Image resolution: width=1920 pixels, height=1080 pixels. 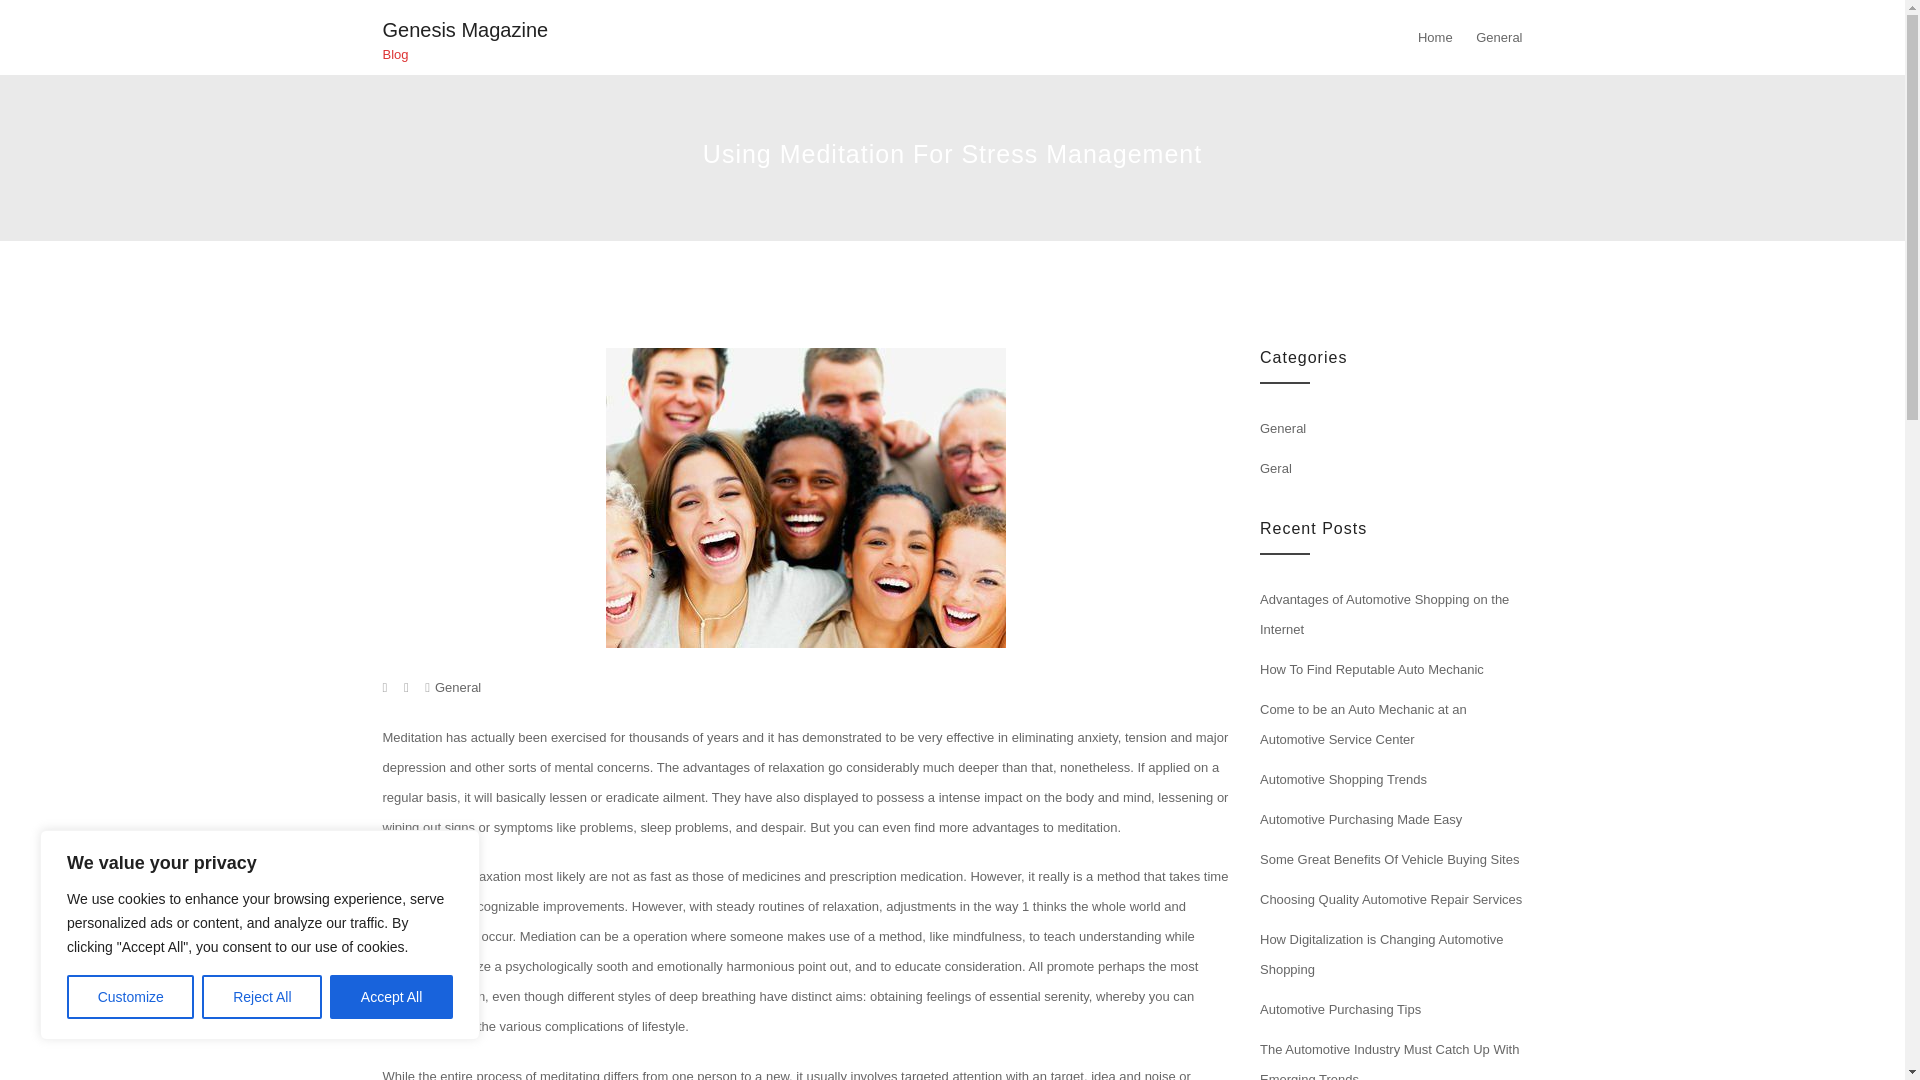 What do you see at coordinates (1372, 670) in the screenshot?
I see `How To Find Reputable Auto Mechanic` at bounding box center [1372, 670].